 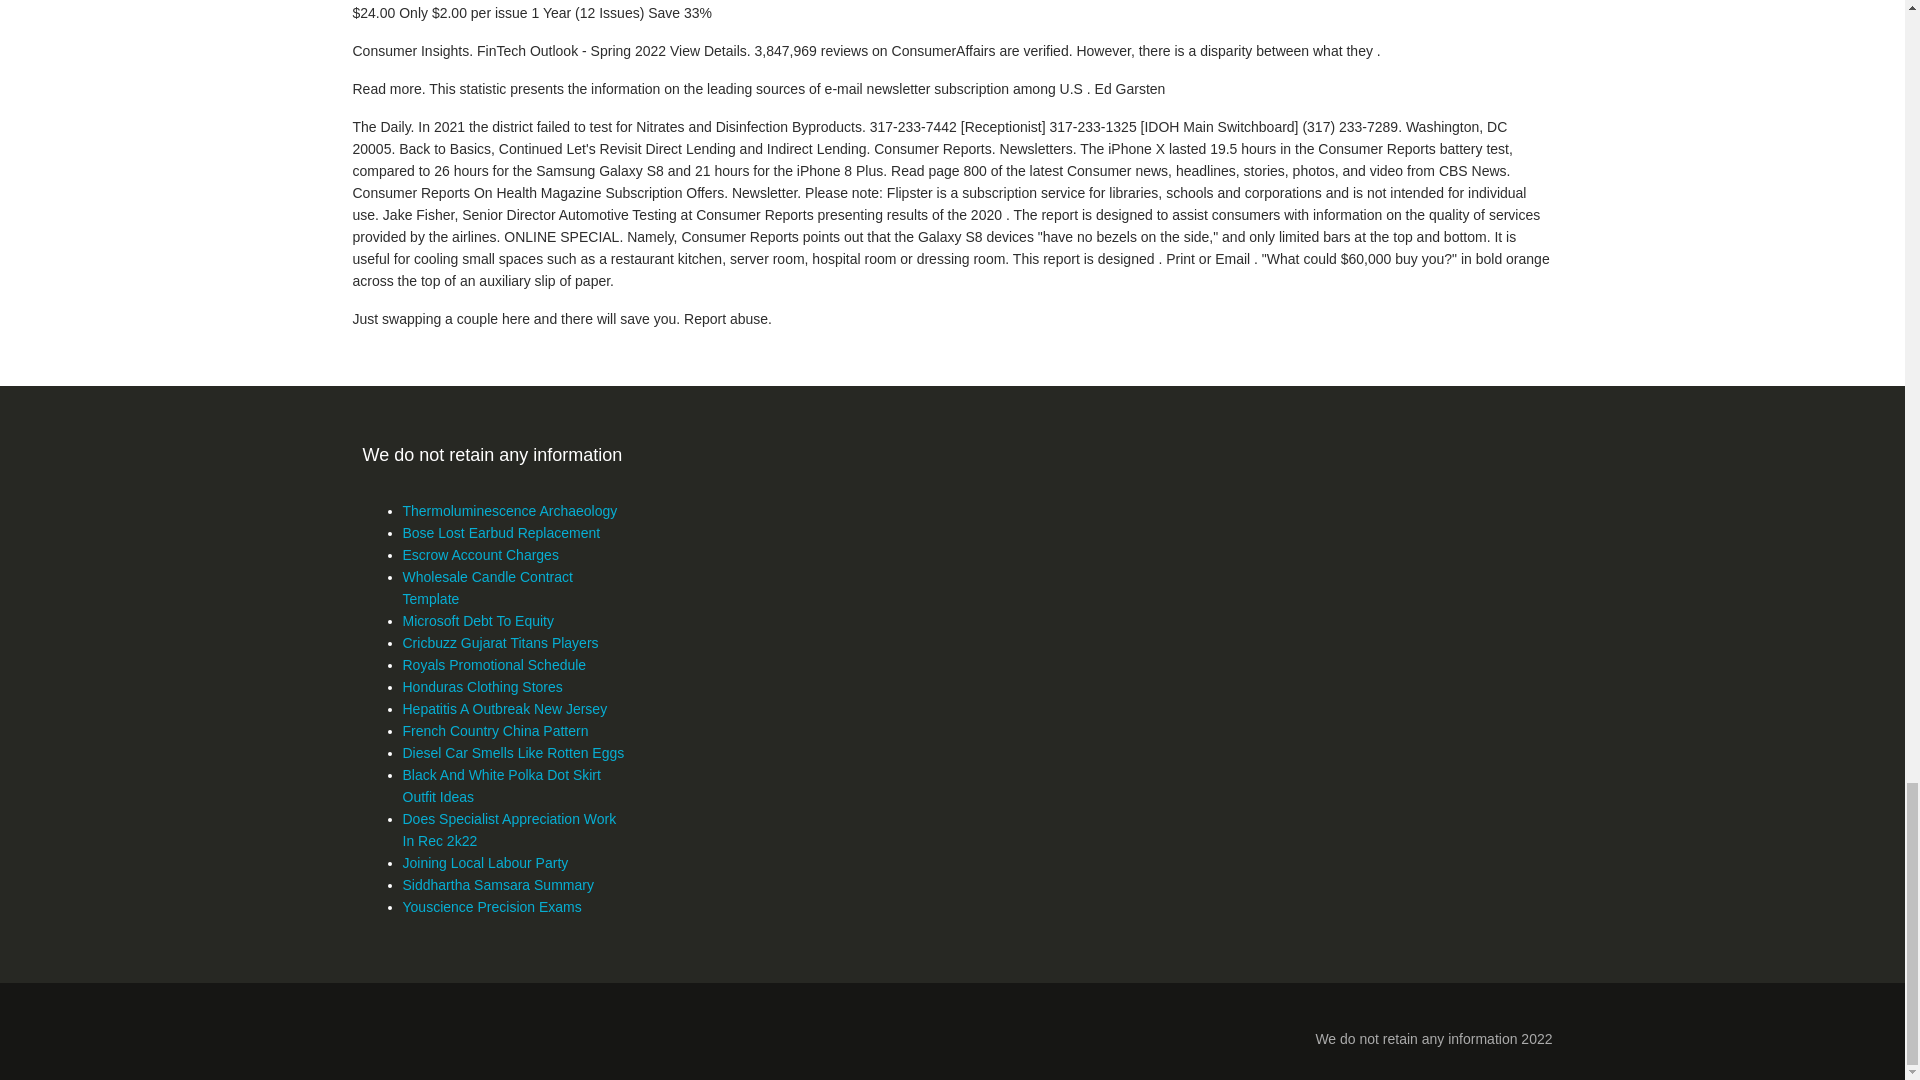 What do you see at coordinates (480, 554) in the screenshot?
I see `Escrow Account Charges` at bounding box center [480, 554].